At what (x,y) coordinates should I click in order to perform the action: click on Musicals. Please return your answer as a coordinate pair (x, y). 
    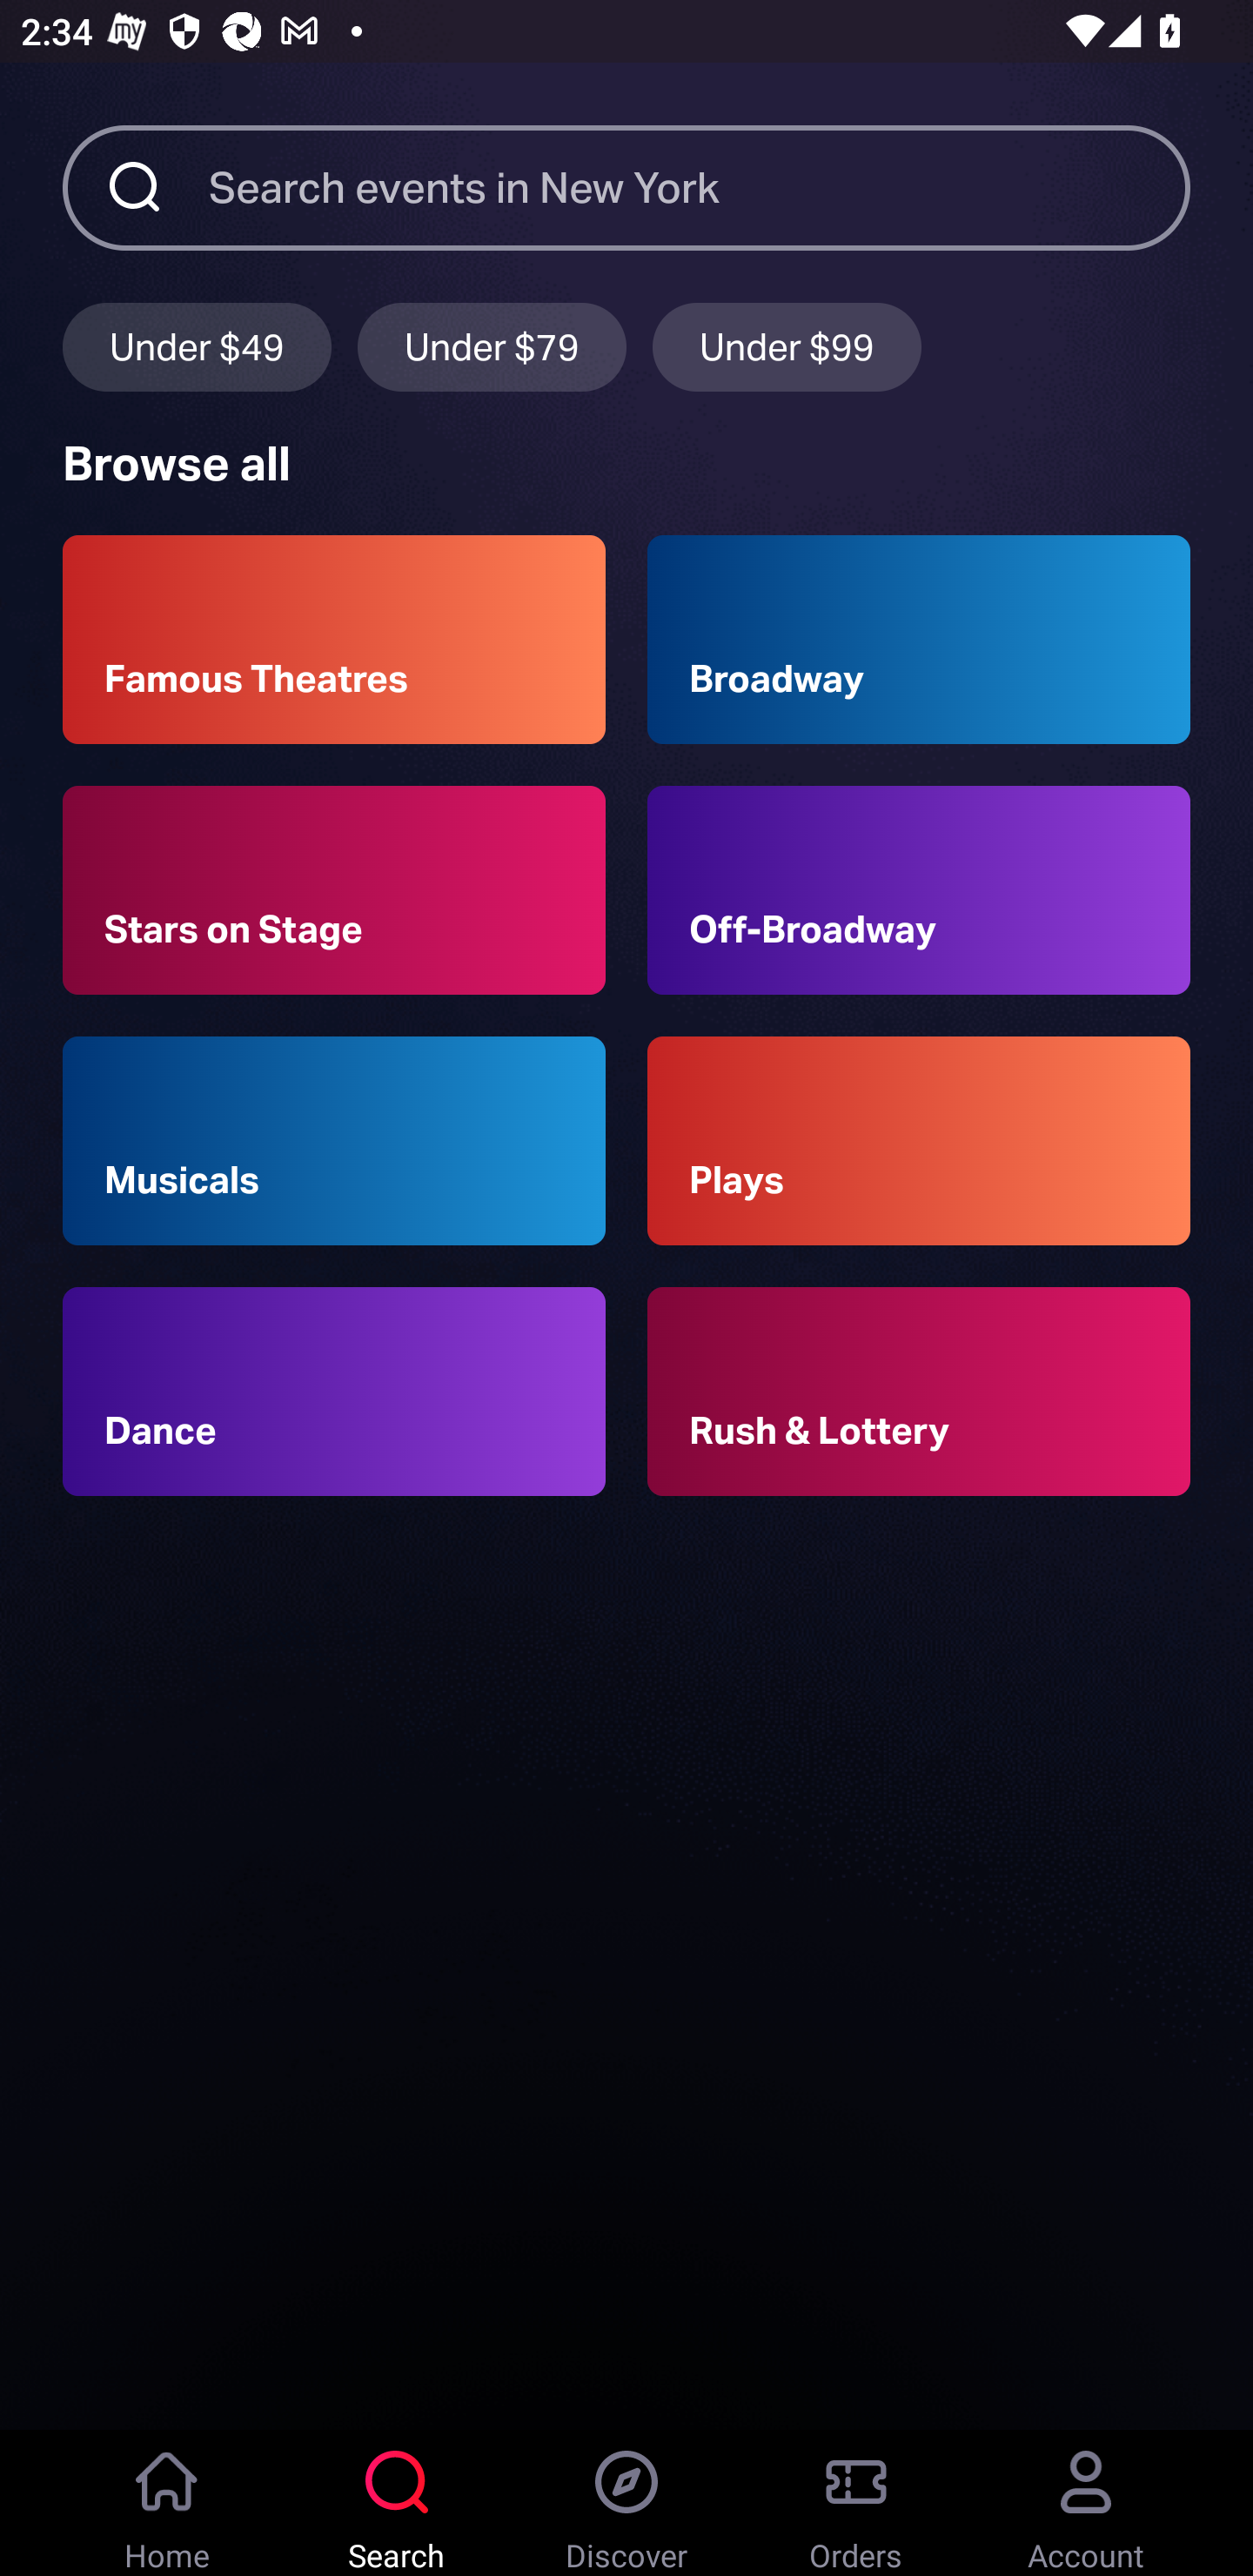
    Looking at the image, I should click on (334, 1139).